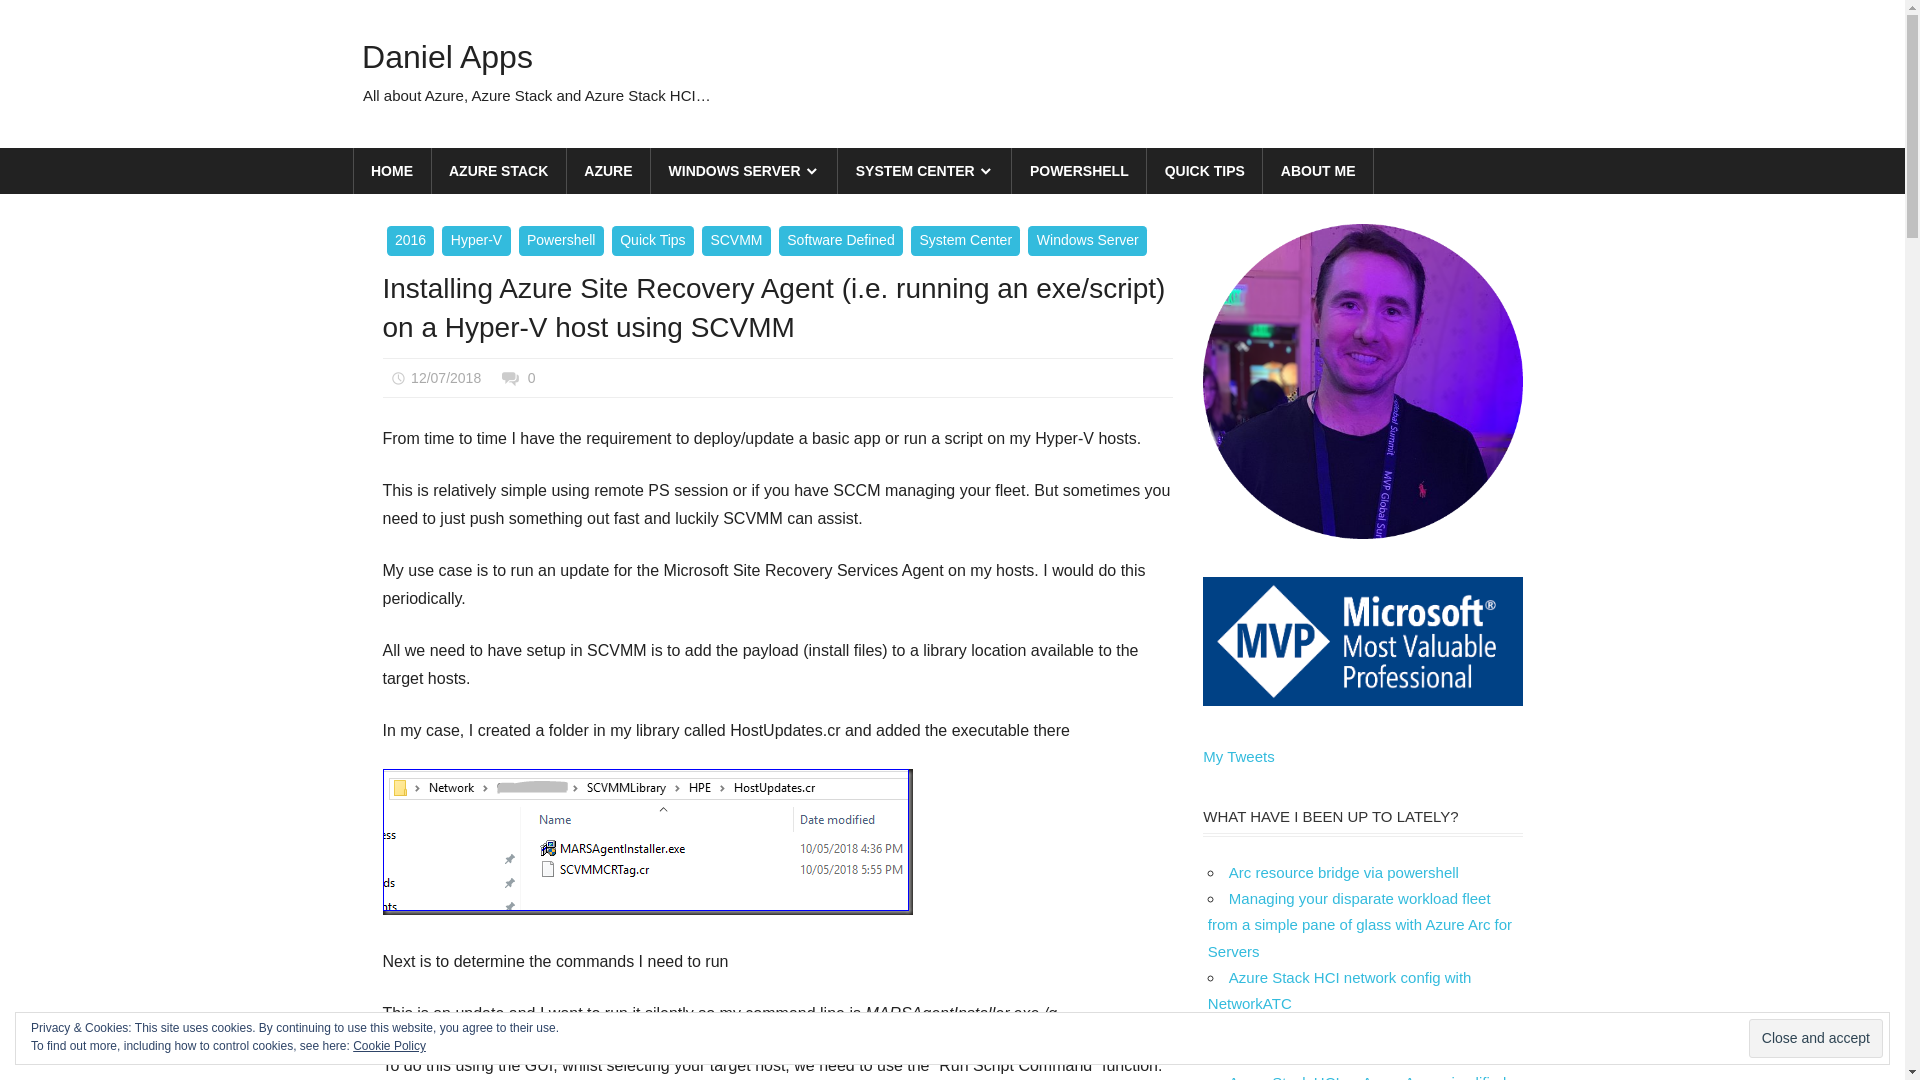 Image resolution: width=1920 pixels, height=1080 pixels. I want to click on QUICK TIPS, so click(1205, 171).